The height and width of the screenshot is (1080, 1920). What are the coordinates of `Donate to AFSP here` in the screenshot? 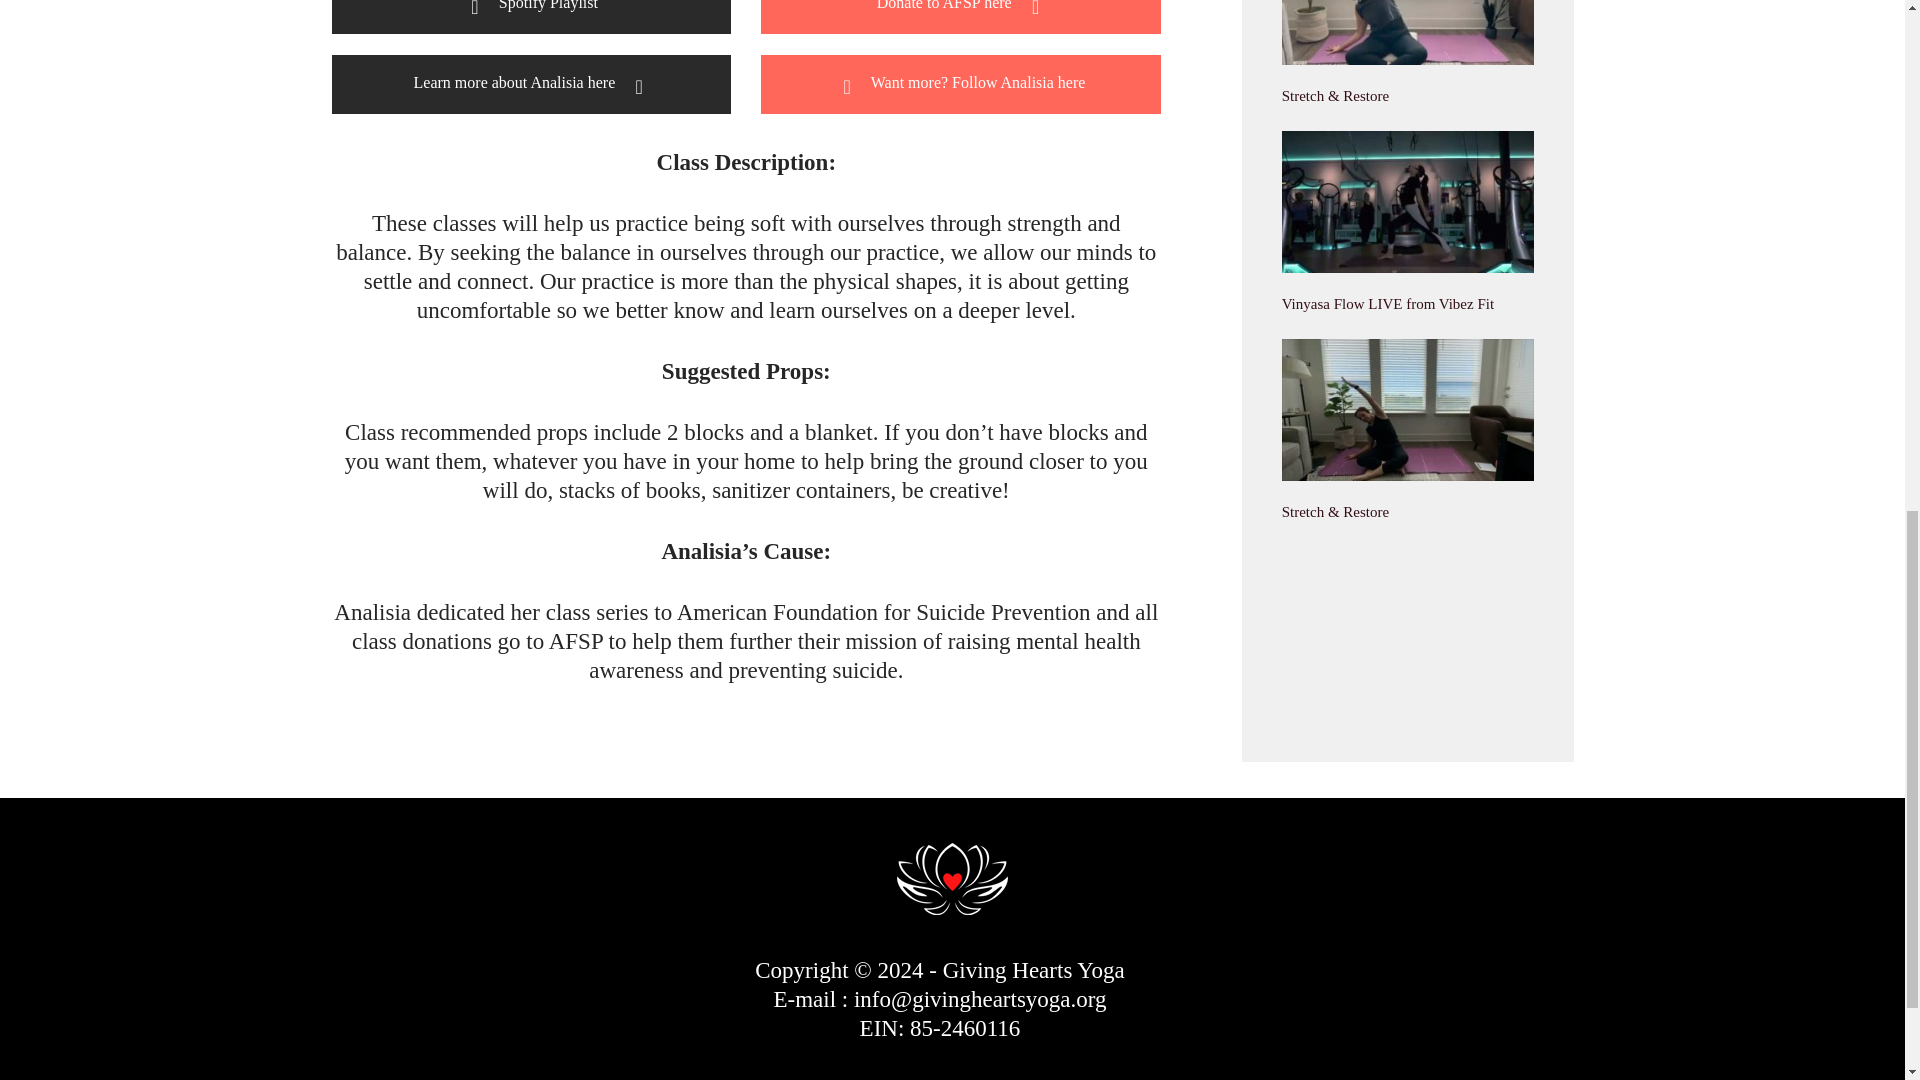 It's located at (960, 16).